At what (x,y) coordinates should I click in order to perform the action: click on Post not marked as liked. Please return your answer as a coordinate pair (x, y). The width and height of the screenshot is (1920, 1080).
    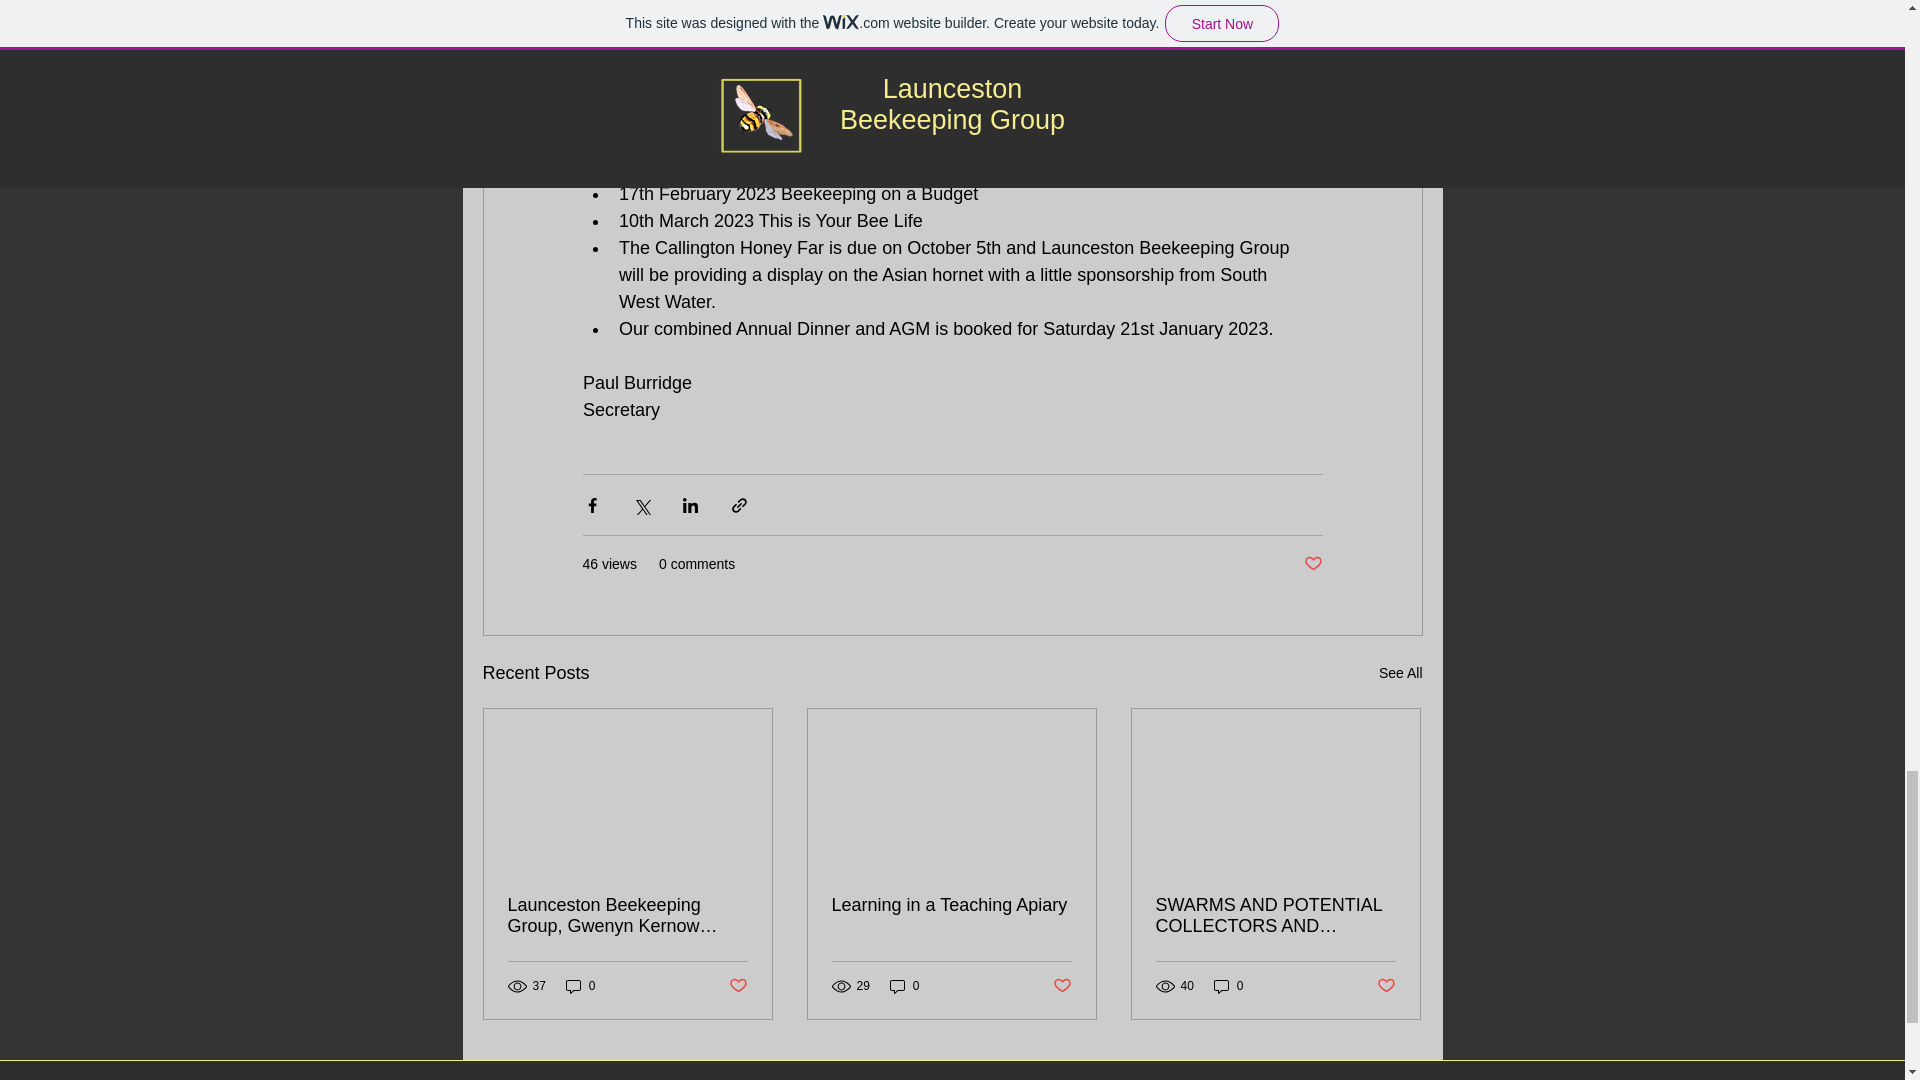
    Looking at the image, I should click on (1312, 564).